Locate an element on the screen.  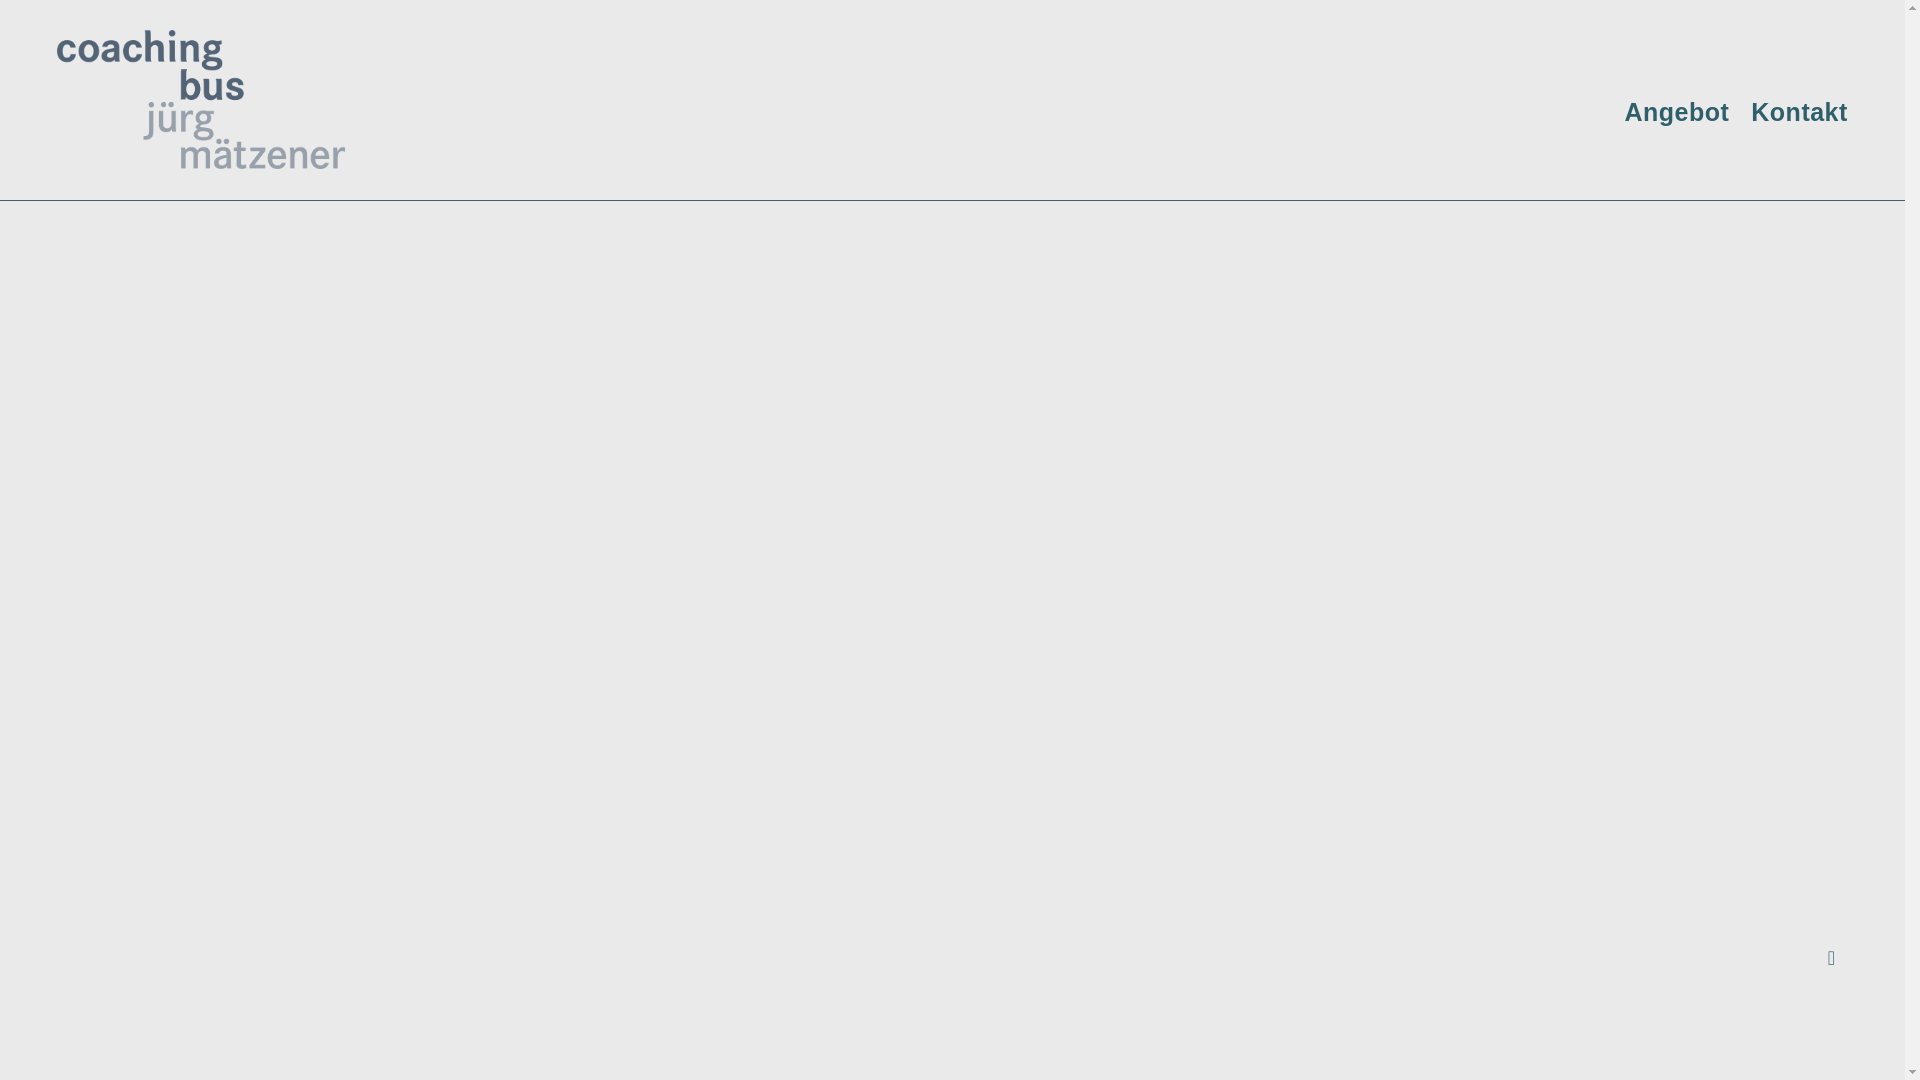
Angebot is located at coordinates (1676, 112).